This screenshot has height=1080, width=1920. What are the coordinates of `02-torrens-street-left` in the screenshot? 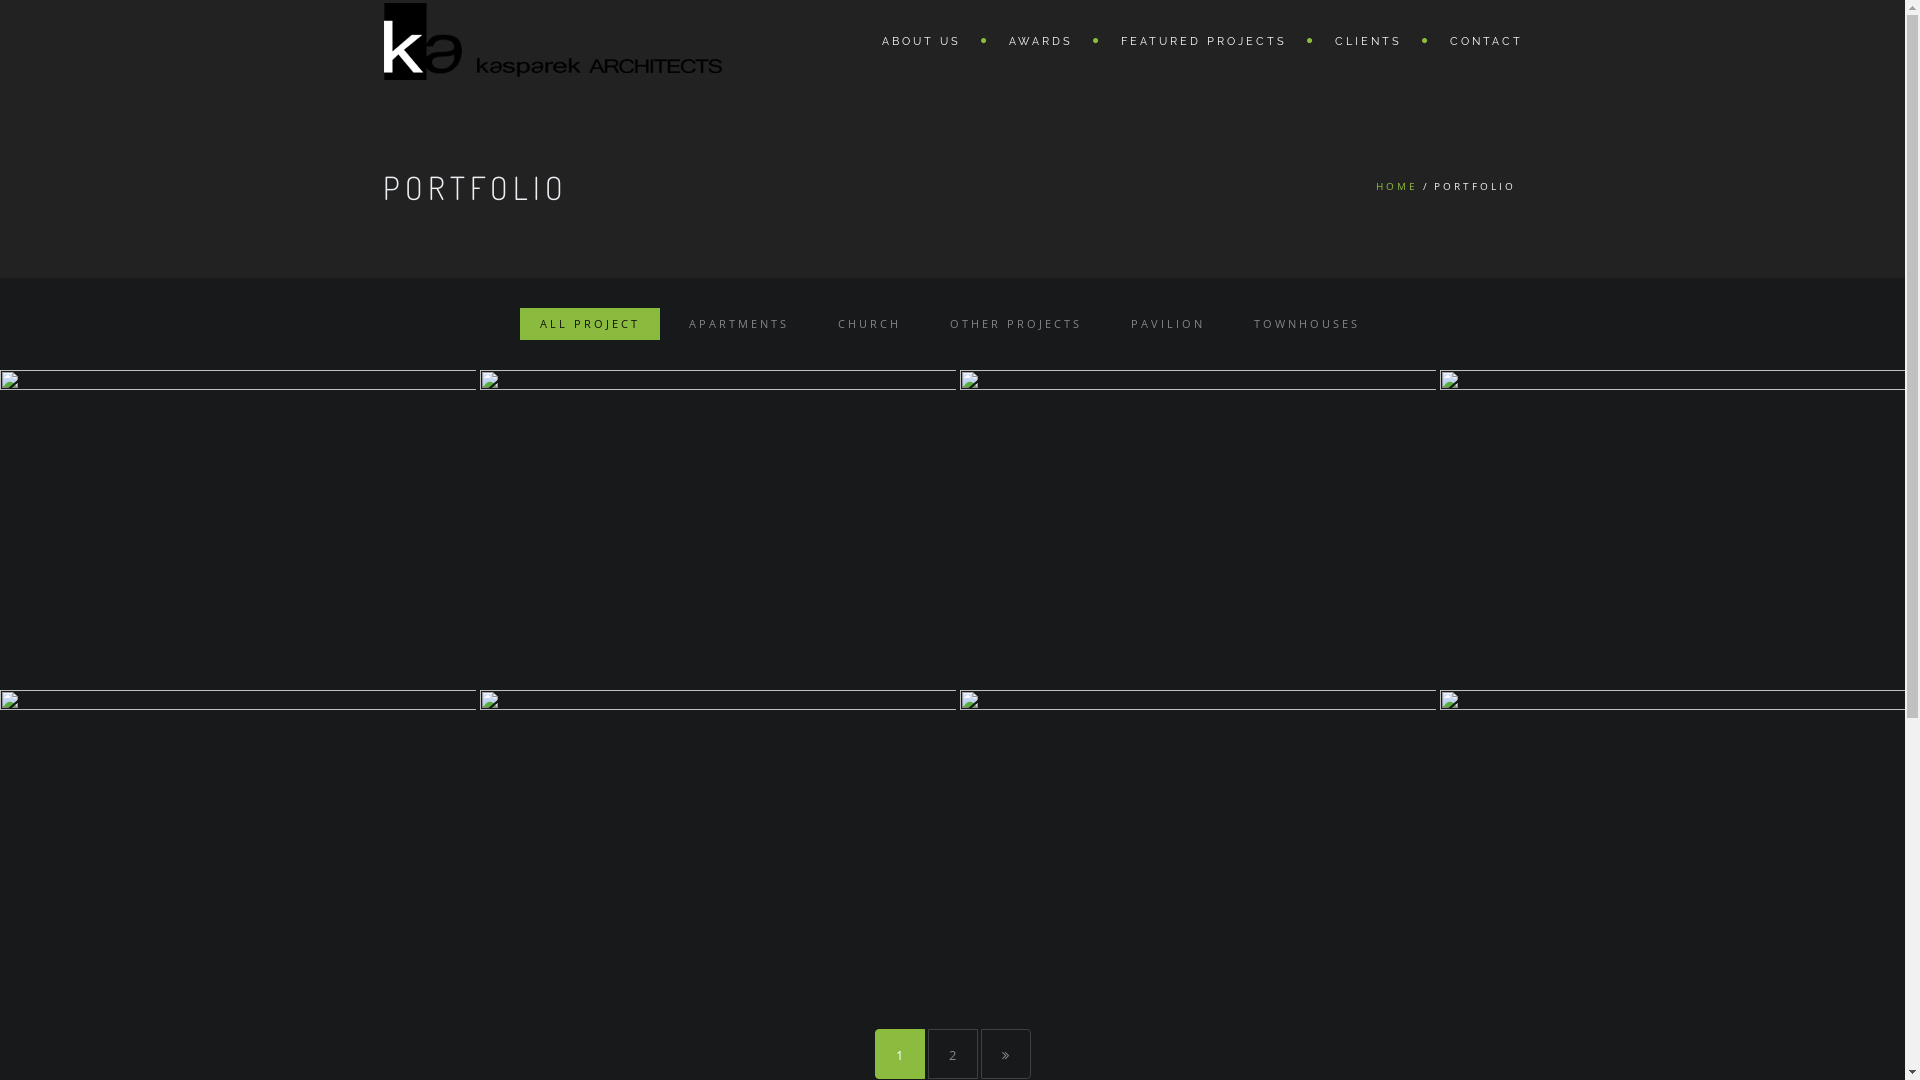 It's located at (238, 848).